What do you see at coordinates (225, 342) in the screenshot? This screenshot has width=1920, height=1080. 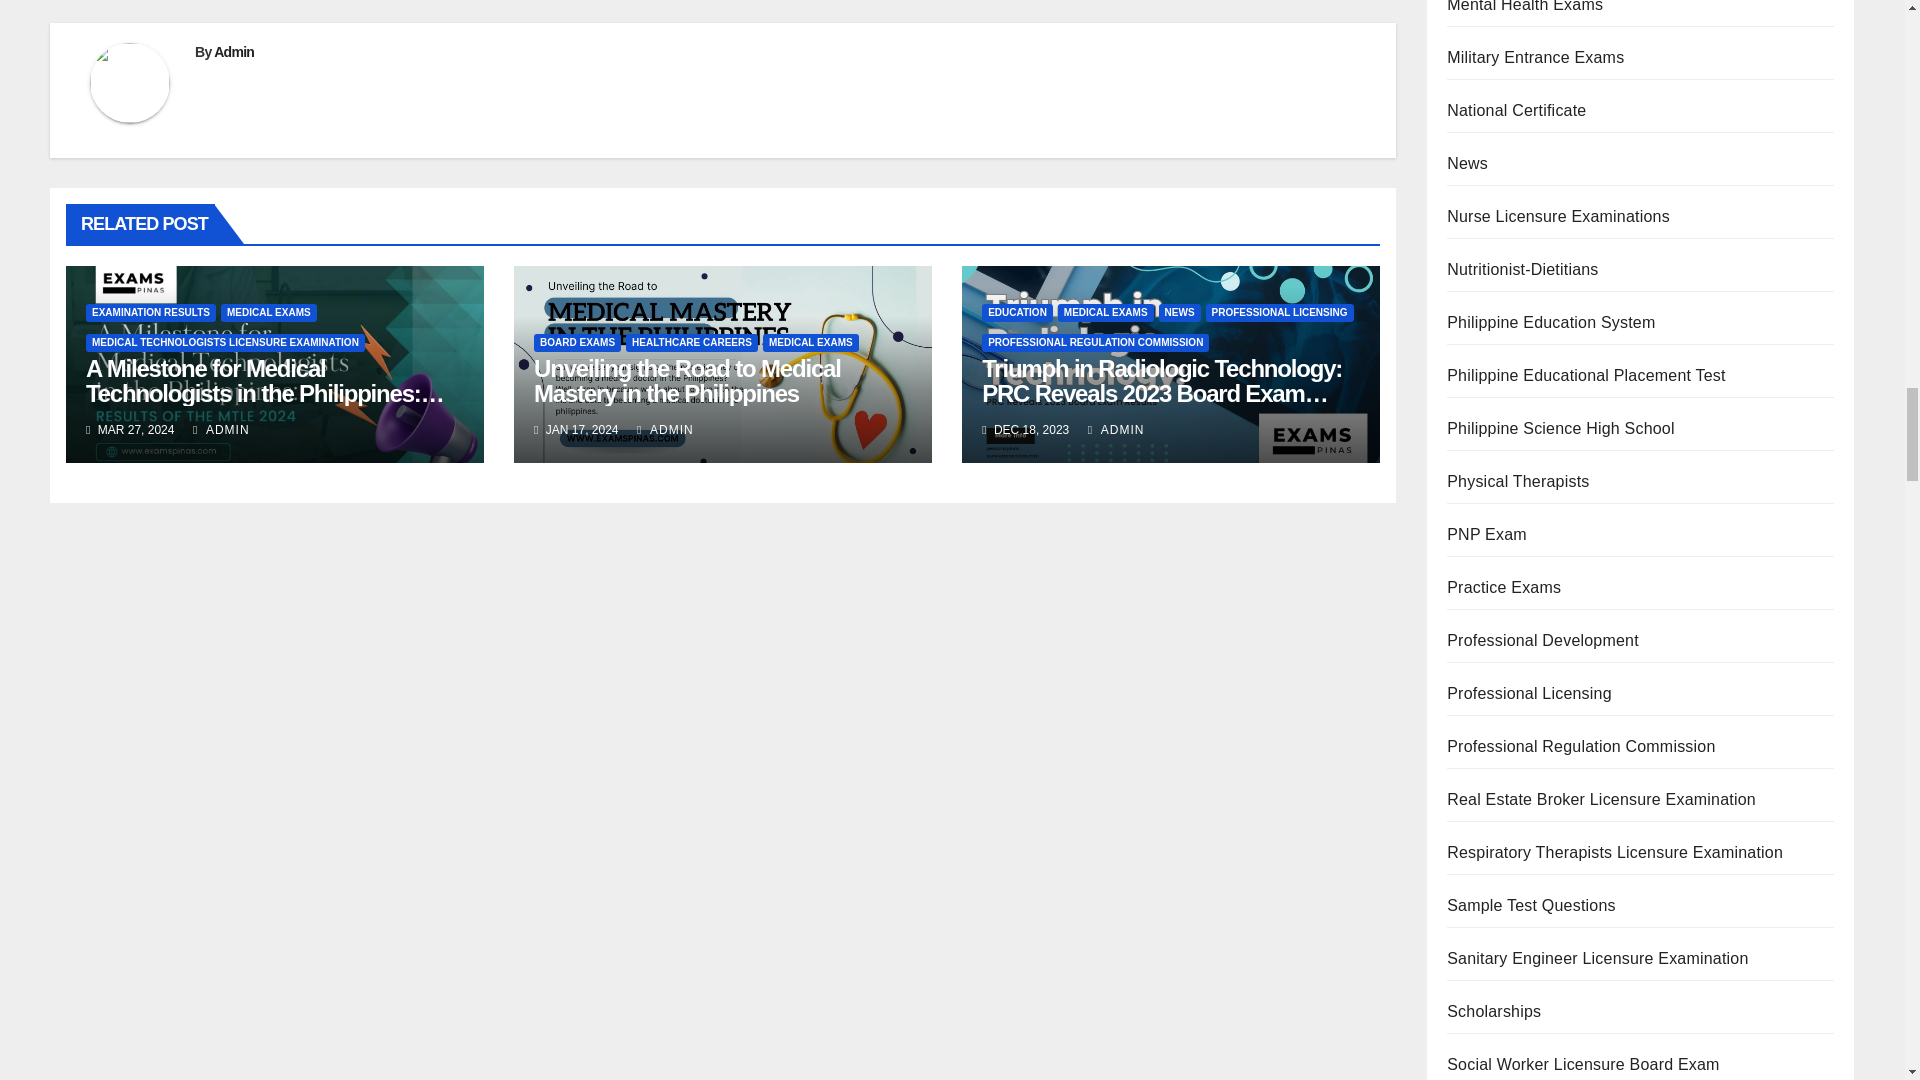 I see `MEDICAL TECHNOLOGISTS LICENSURE EXAMINATION` at bounding box center [225, 342].